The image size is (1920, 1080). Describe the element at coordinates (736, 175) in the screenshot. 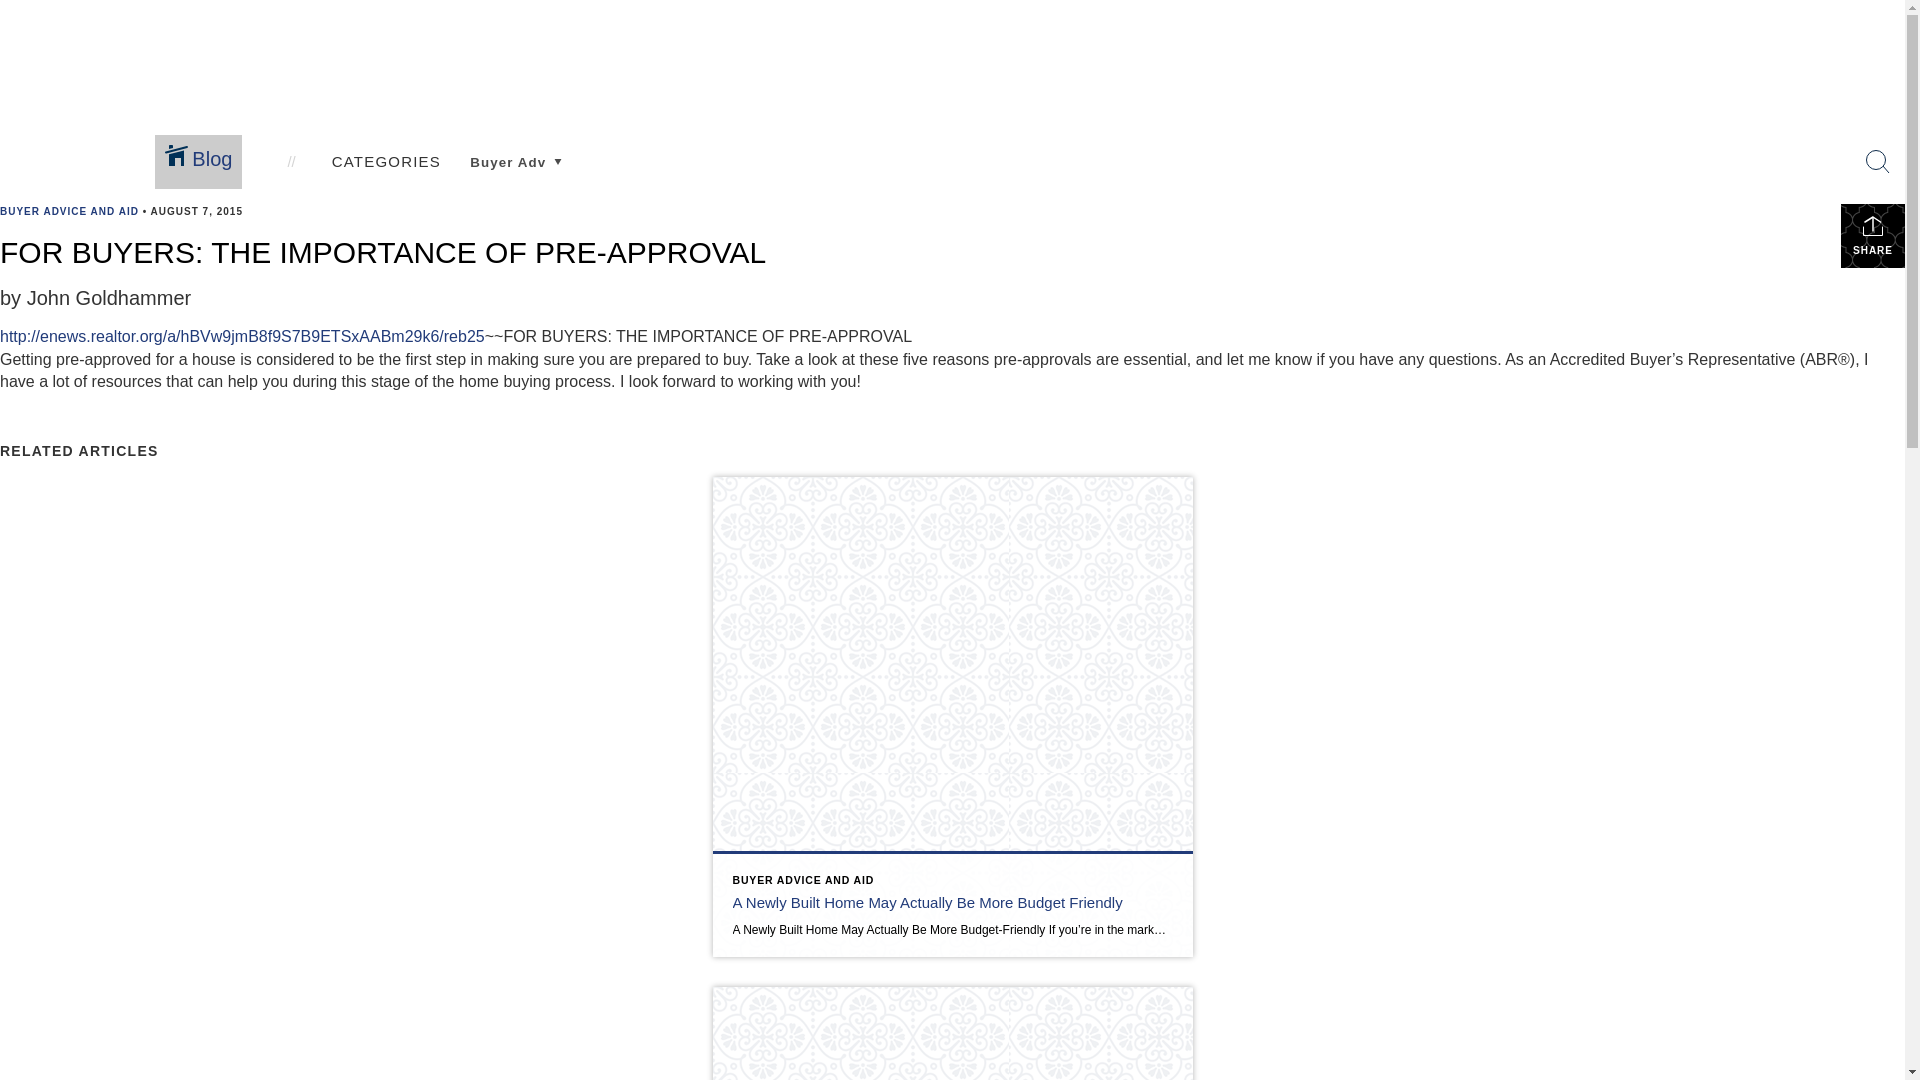

I see `Featured Properties` at that location.